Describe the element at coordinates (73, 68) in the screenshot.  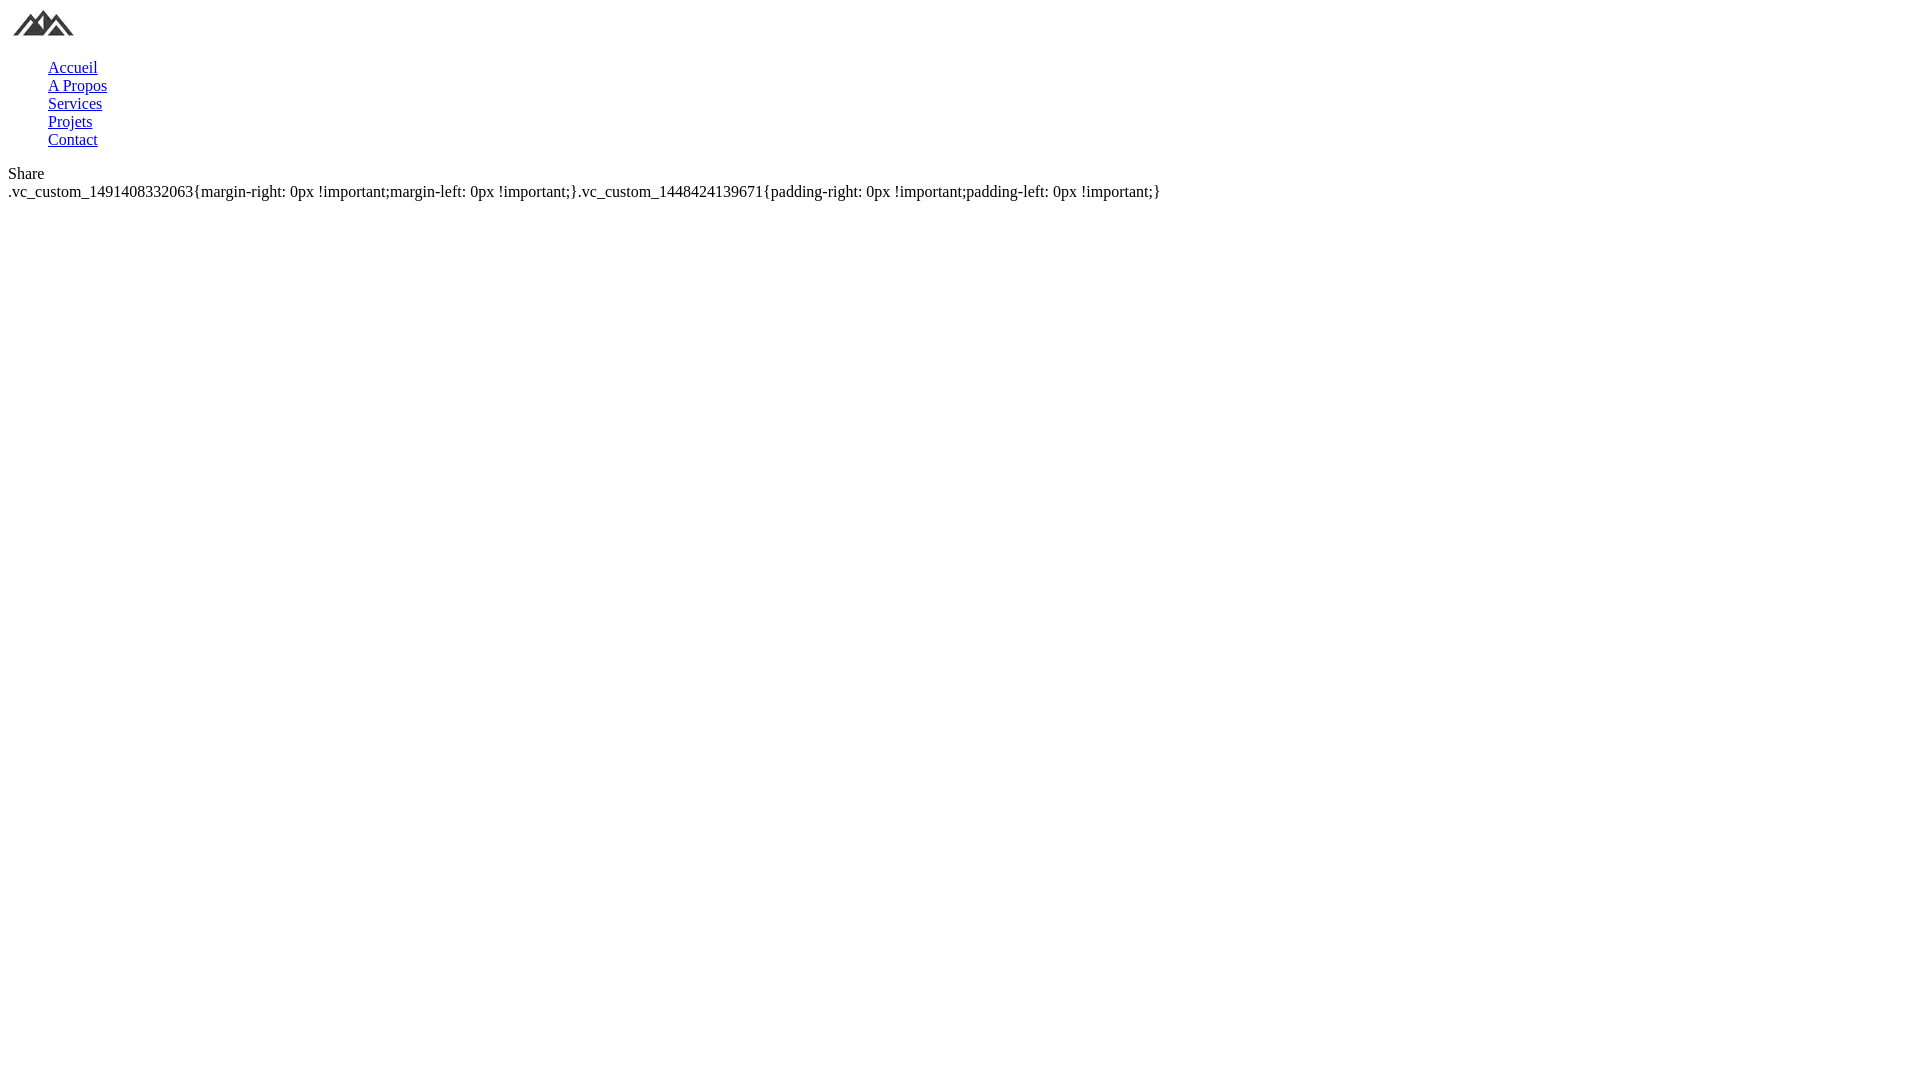
I see `Accueil` at that location.